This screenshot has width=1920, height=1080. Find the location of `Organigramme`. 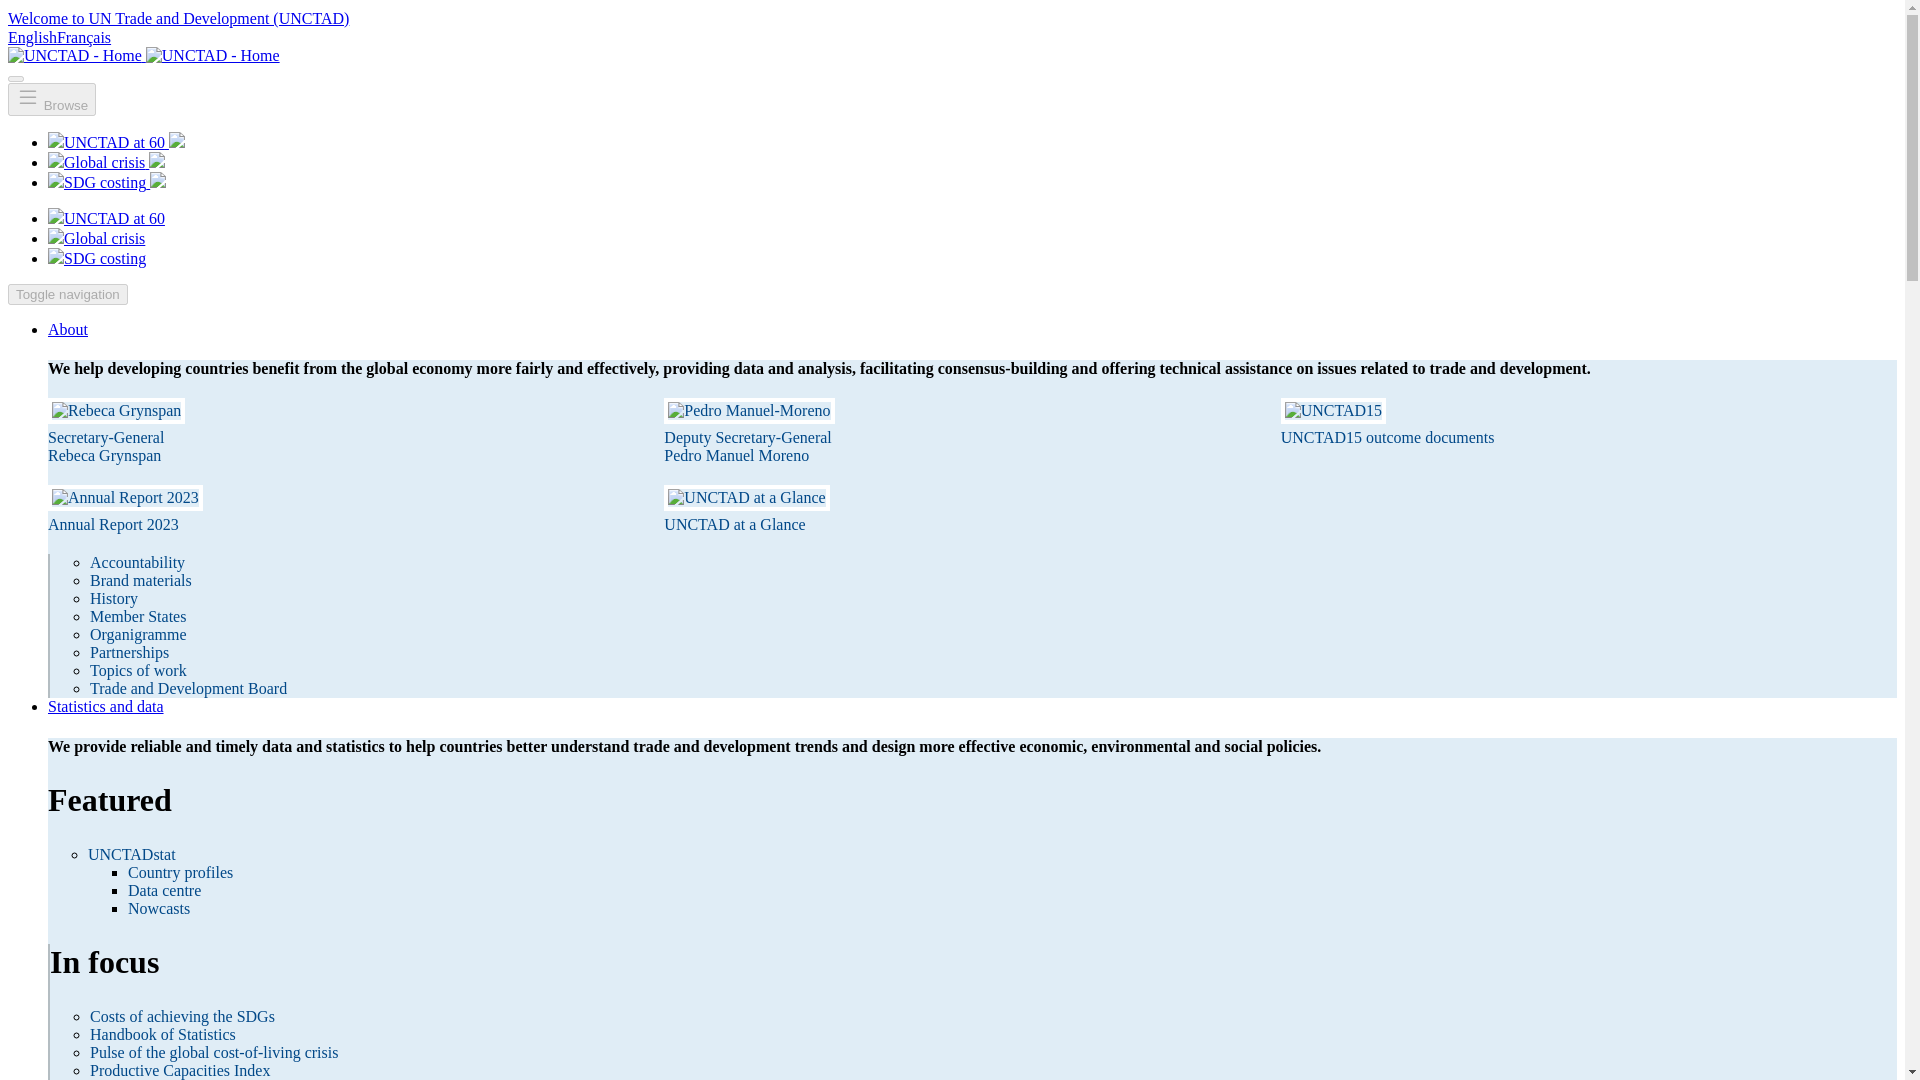

Organigramme is located at coordinates (138, 634).